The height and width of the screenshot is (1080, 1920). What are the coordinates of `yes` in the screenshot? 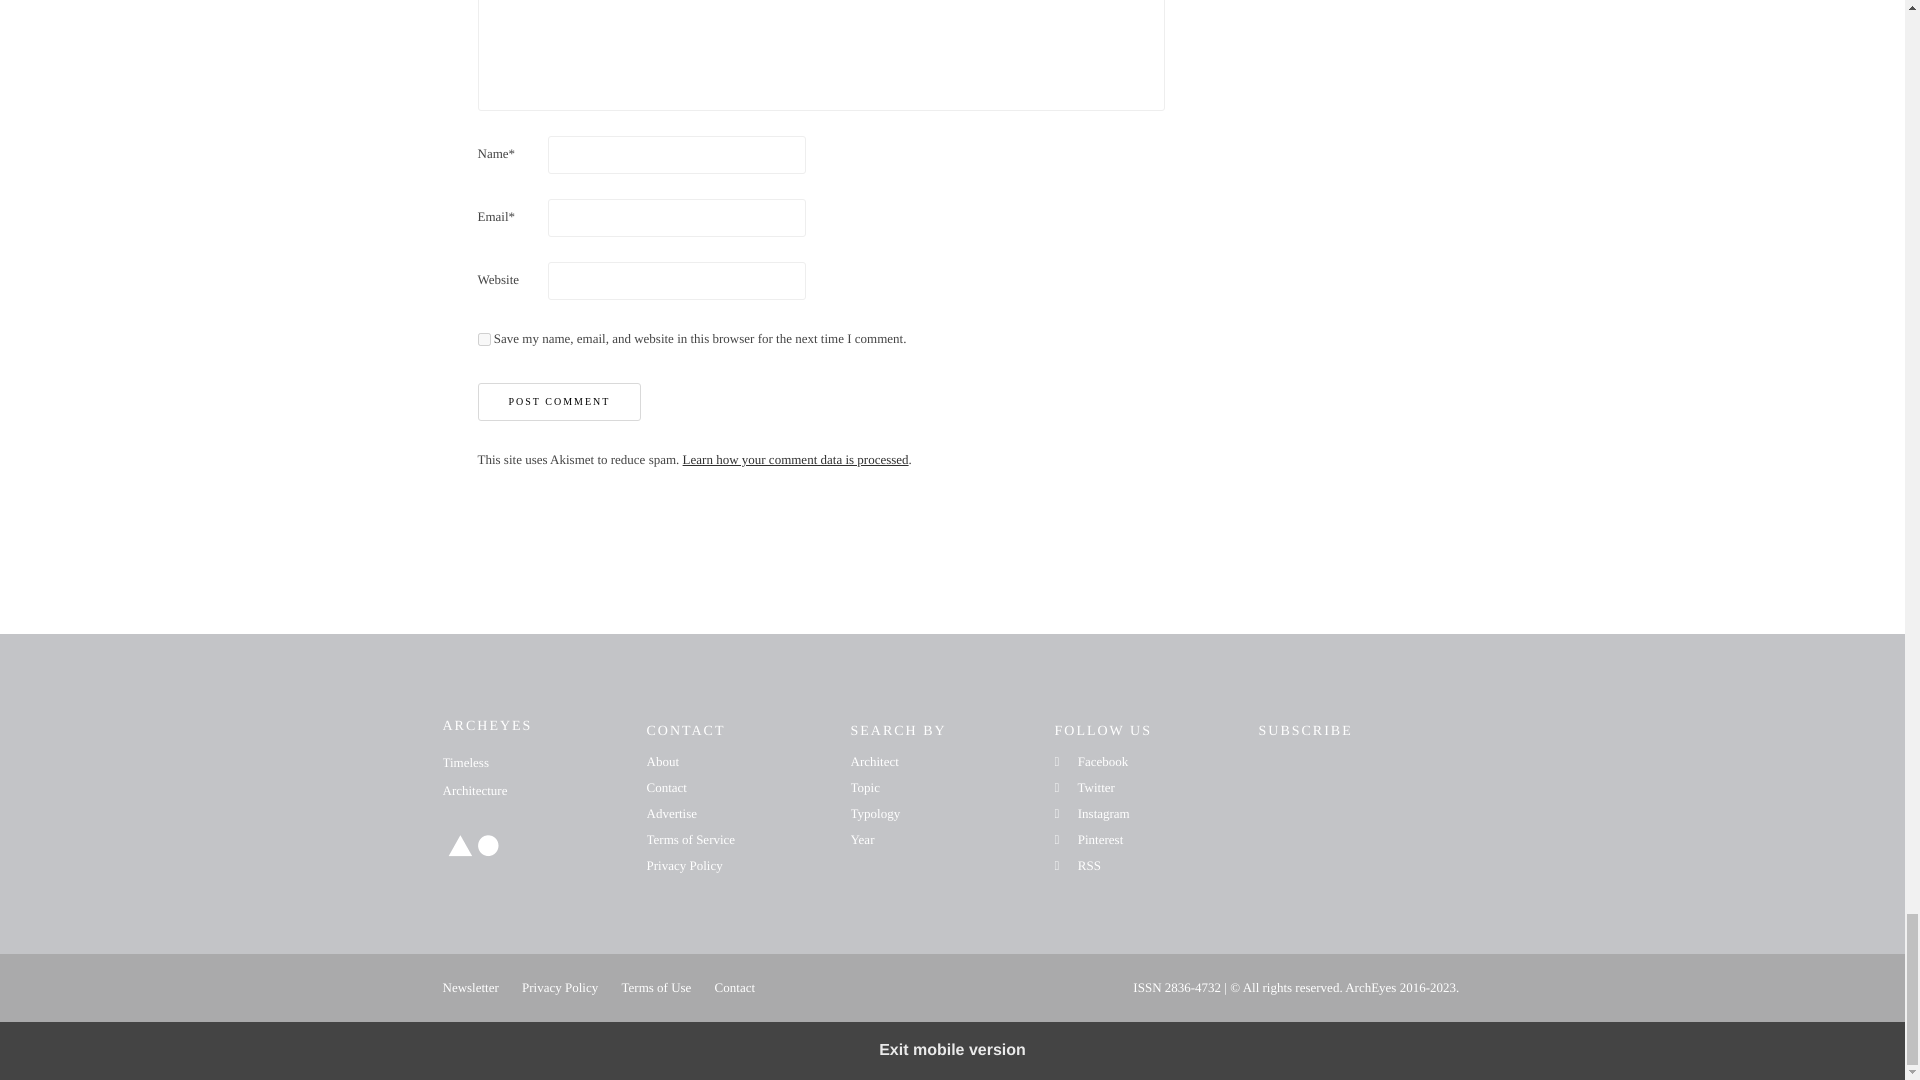 It's located at (484, 338).